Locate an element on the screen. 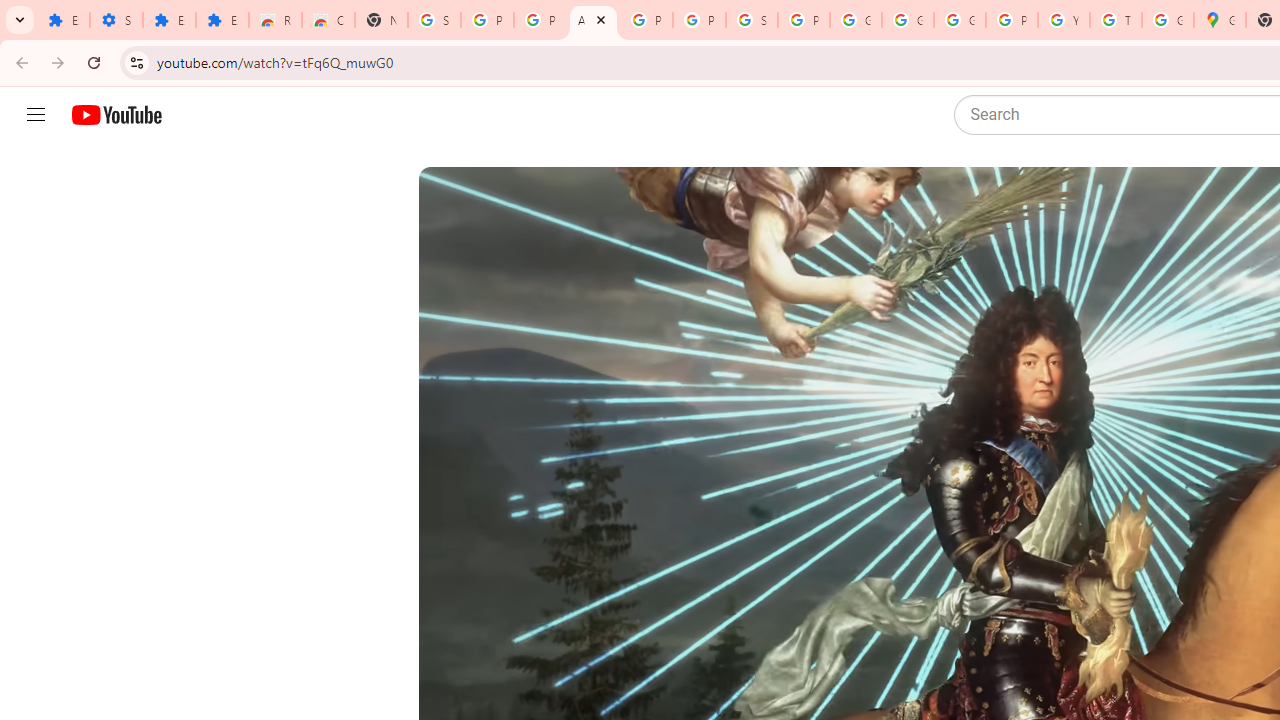 This screenshot has width=1280, height=720. View site information is located at coordinates (136, 62).